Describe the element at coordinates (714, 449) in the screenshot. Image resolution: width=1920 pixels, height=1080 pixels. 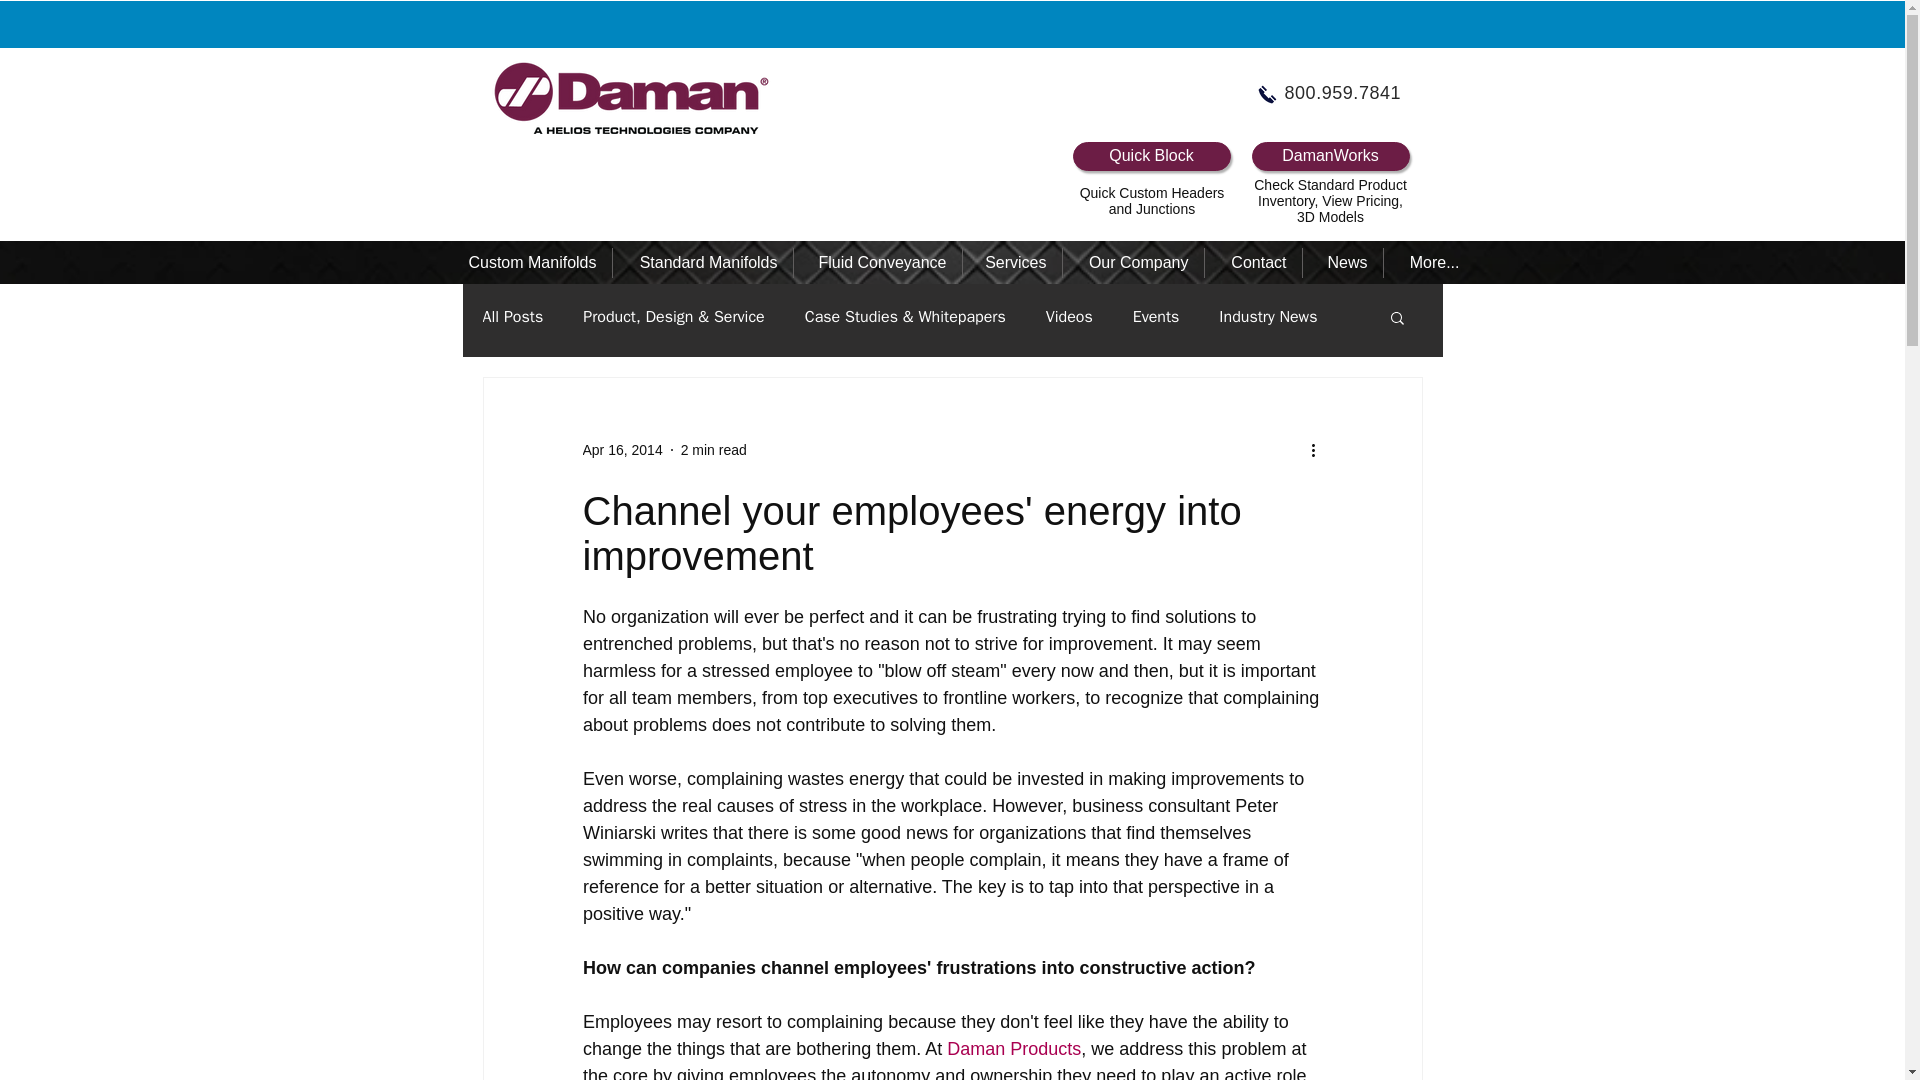
I see `2 min read` at that location.